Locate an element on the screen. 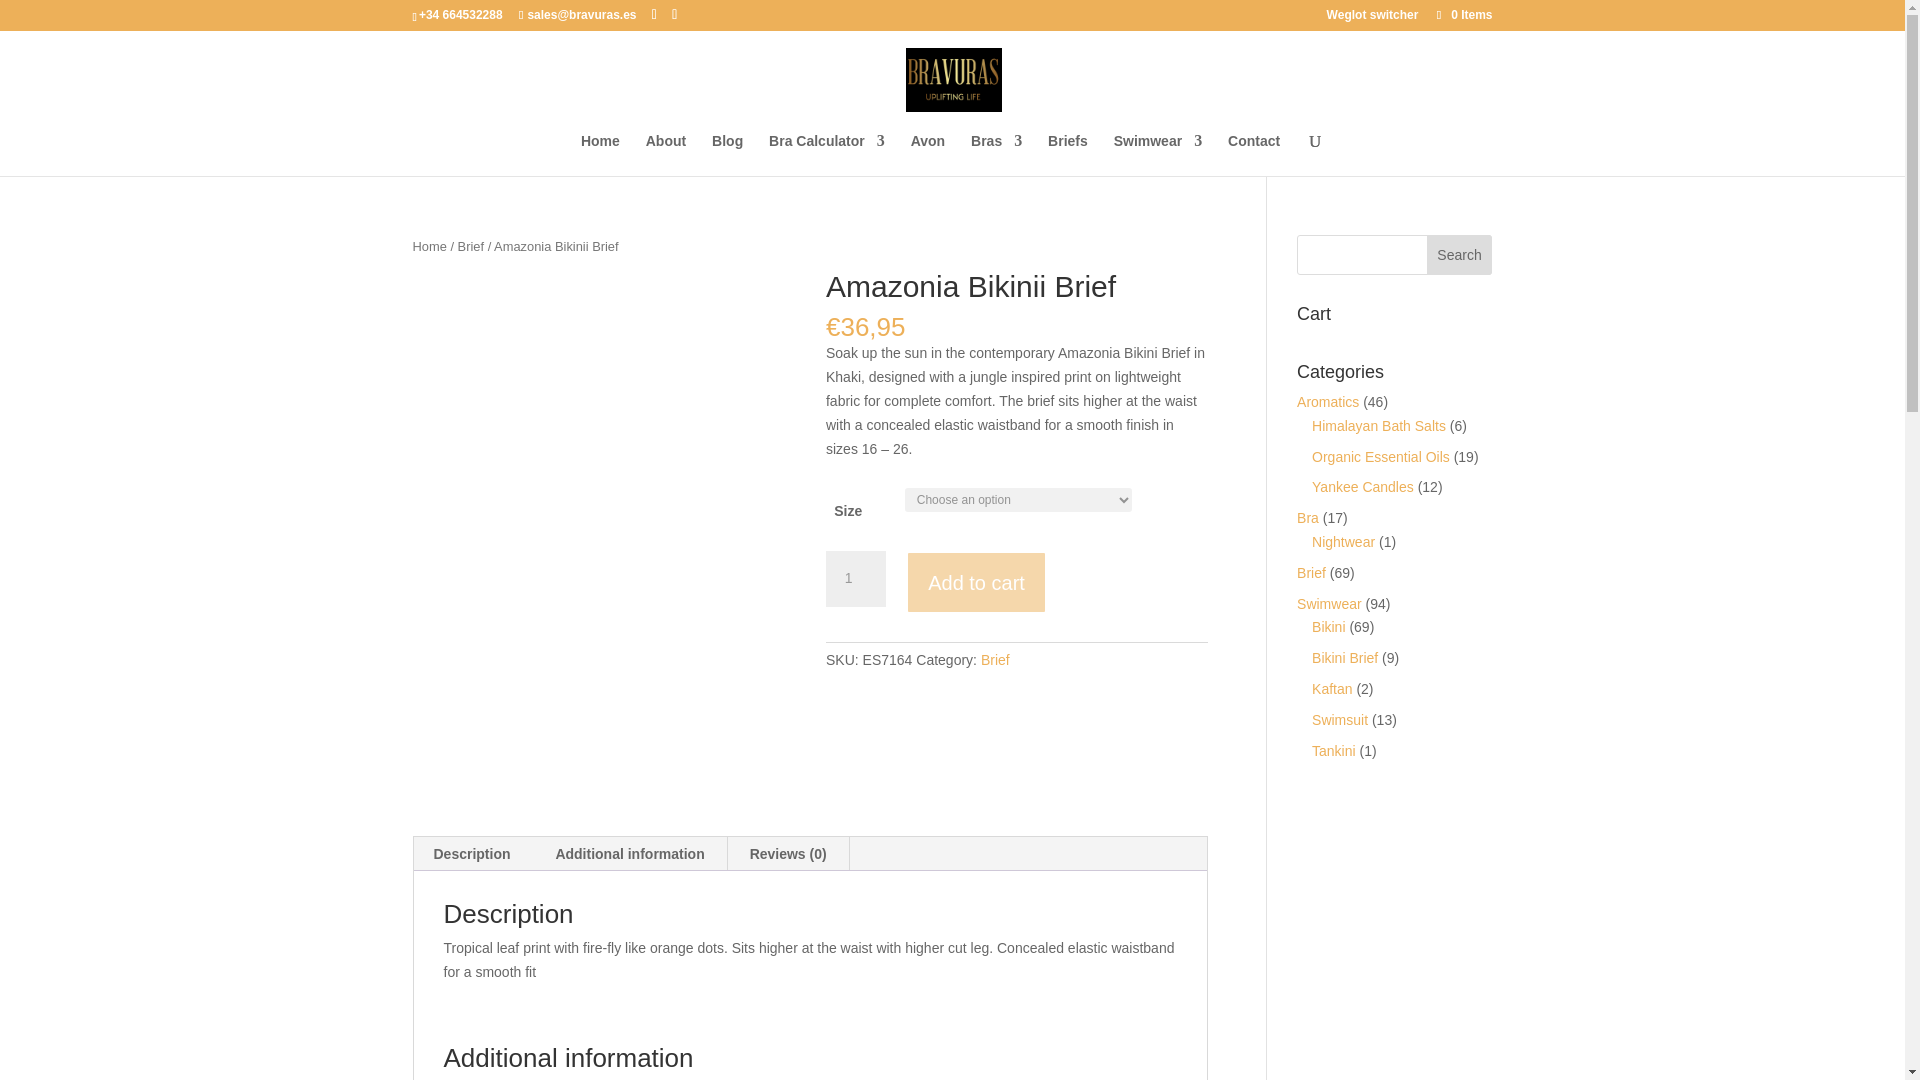  Home is located at coordinates (600, 154).